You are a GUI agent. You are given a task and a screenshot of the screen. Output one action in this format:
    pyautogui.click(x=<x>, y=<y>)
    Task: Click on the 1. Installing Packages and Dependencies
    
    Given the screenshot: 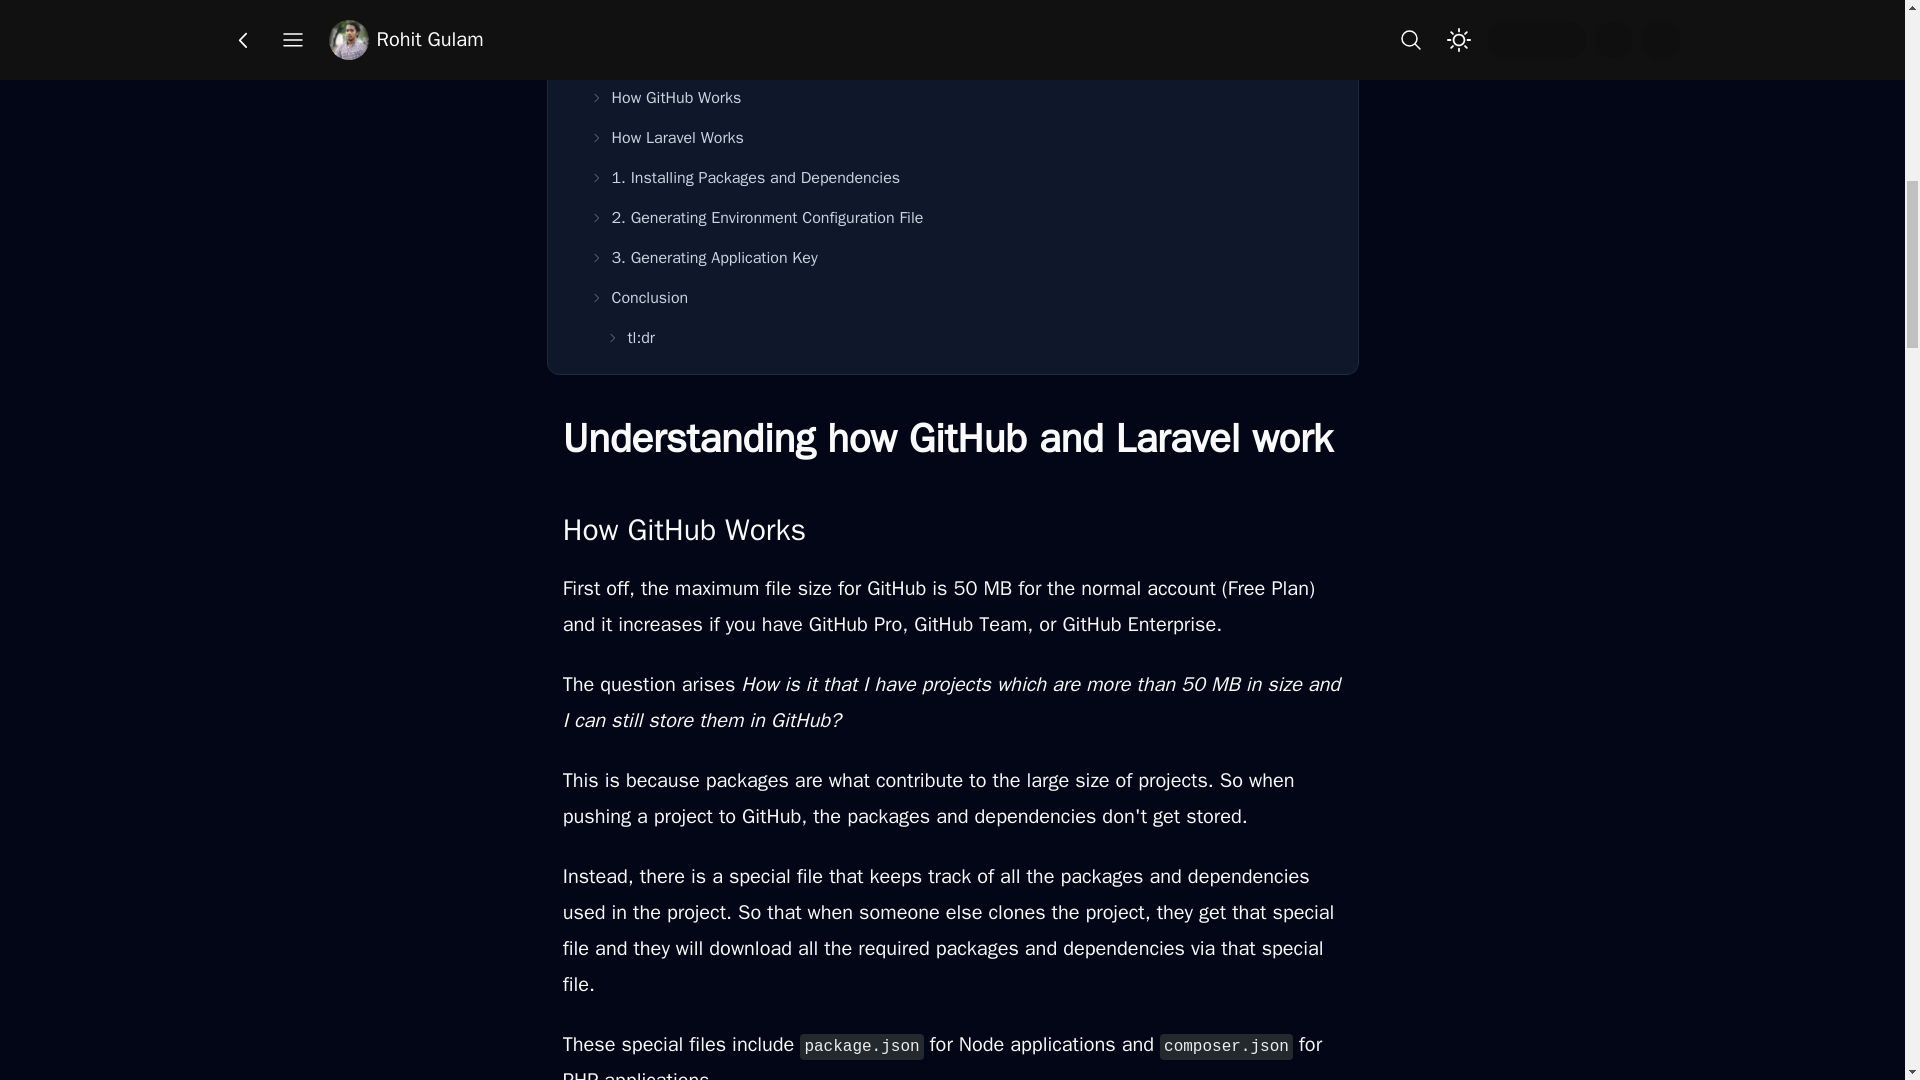 What is the action you would take?
    pyautogui.click(x=960, y=177)
    